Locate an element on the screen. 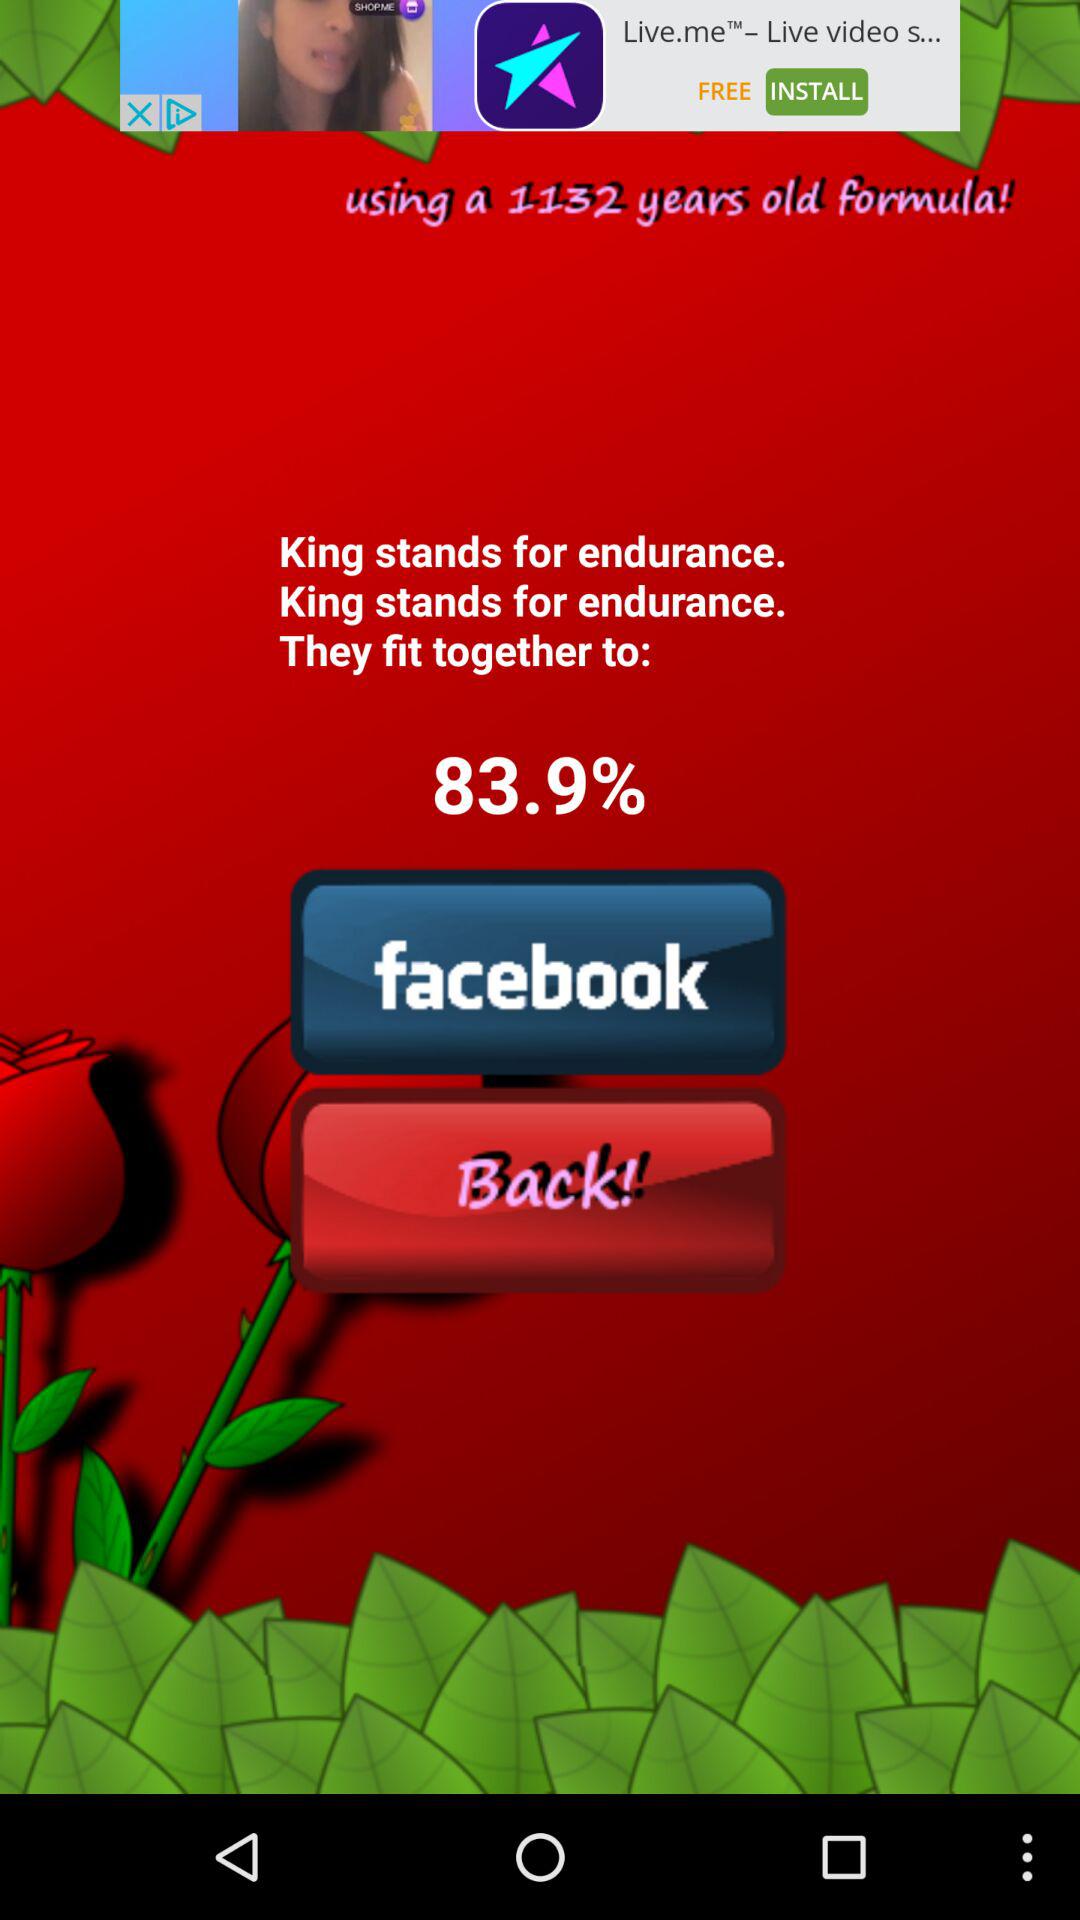 The height and width of the screenshot is (1920, 1080). go to facebook option is located at coordinates (539, 970).